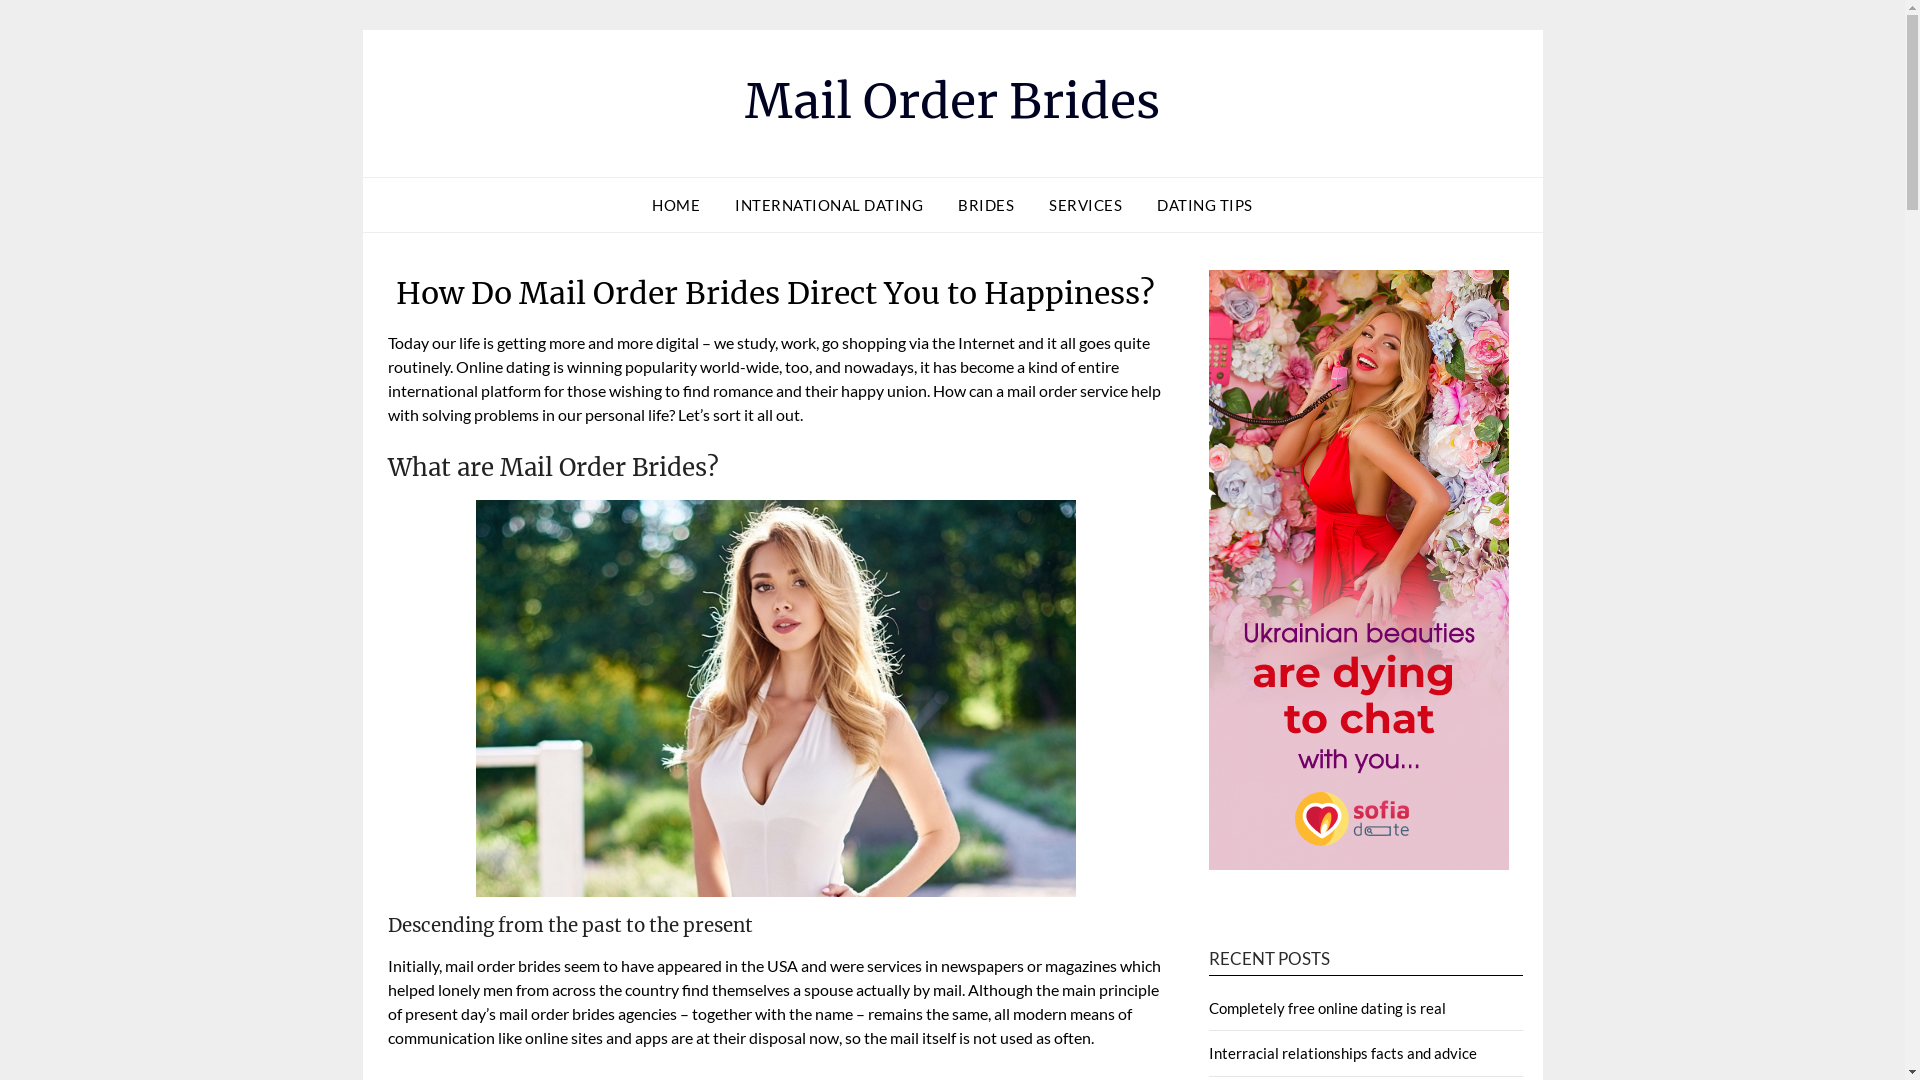 The height and width of the screenshot is (1080, 1920). What do you see at coordinates (829, 205) in the screenshot?
I see `INTERNATIONAL DATING` at bounding box center [829, 205].